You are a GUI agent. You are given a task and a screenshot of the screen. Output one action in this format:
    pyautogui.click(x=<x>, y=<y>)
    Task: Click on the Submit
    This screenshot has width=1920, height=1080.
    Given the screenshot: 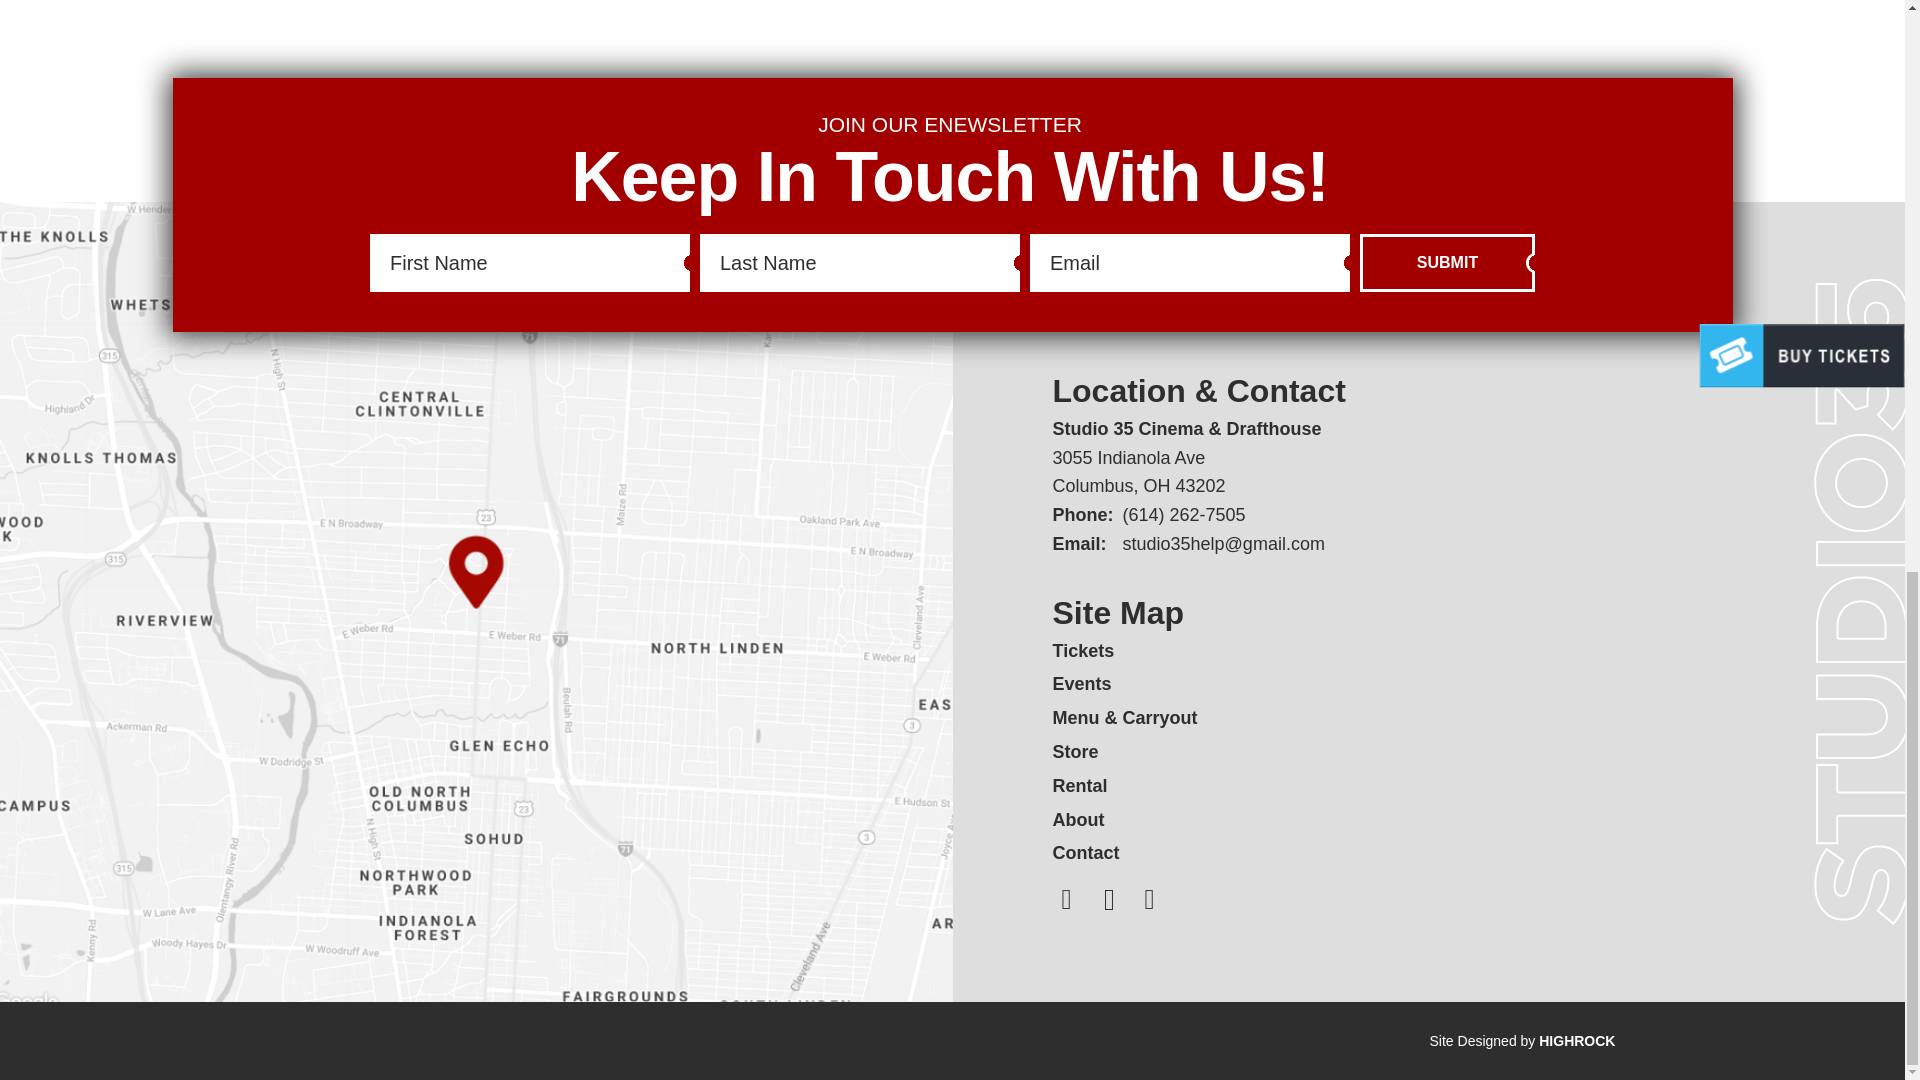 What is the action you would take?
    pyautogui.click(x=1446, y=262)
    